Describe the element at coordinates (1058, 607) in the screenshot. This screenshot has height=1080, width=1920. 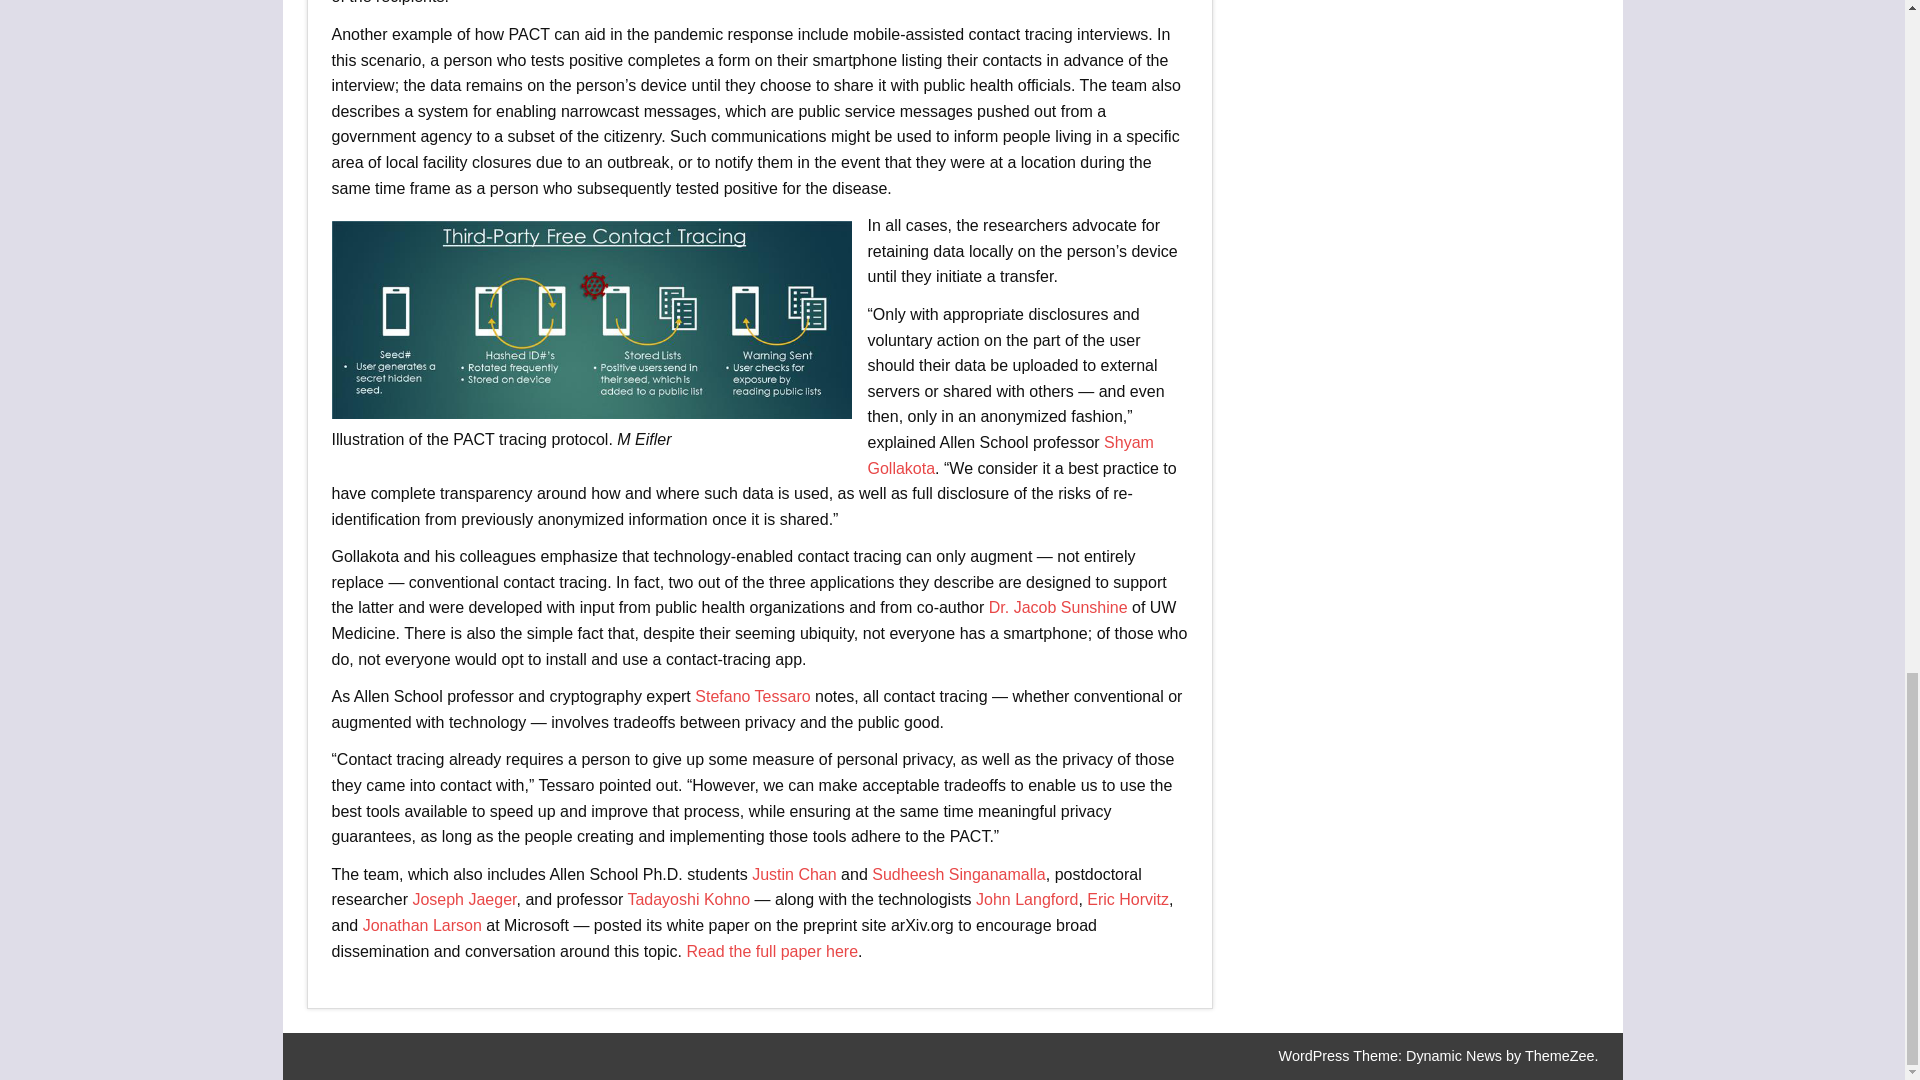
I see `Dr. Jacob Sunshine` at that location.